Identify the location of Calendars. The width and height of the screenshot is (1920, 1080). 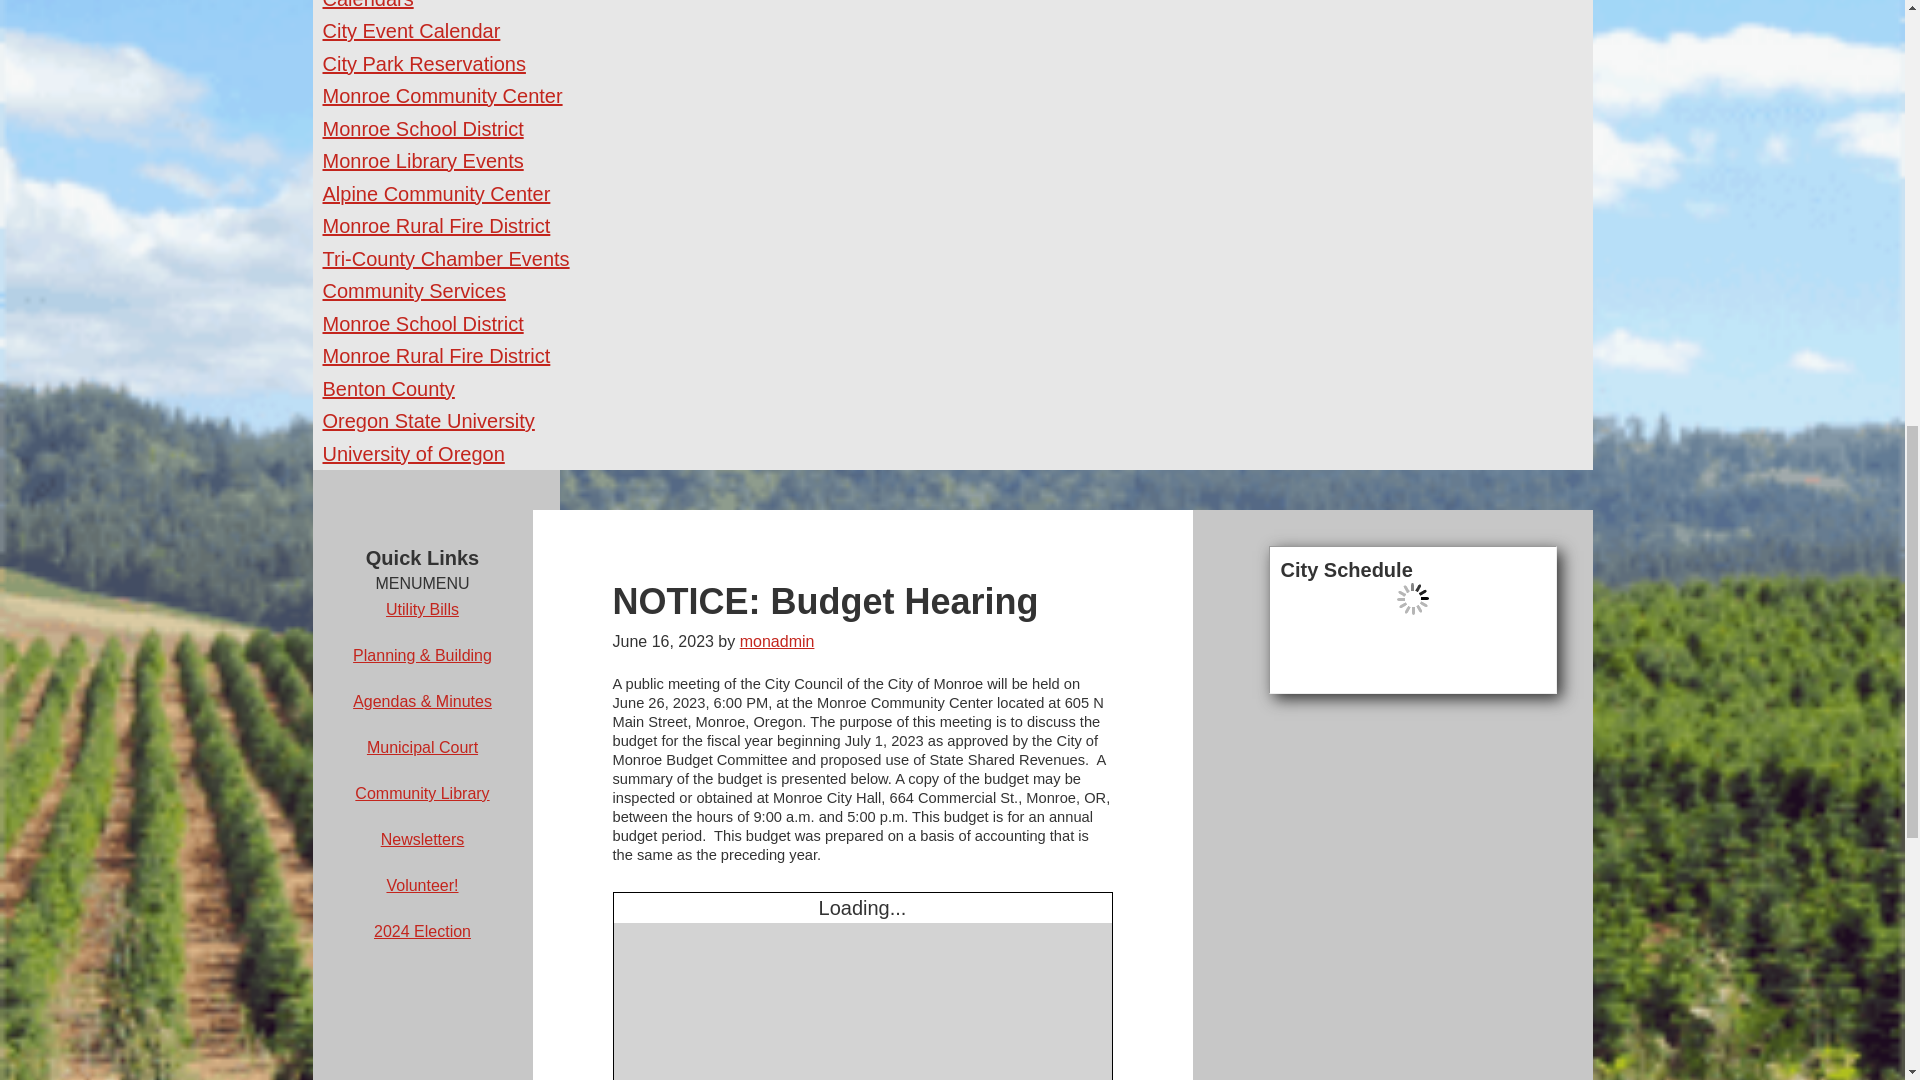
(367, 4).